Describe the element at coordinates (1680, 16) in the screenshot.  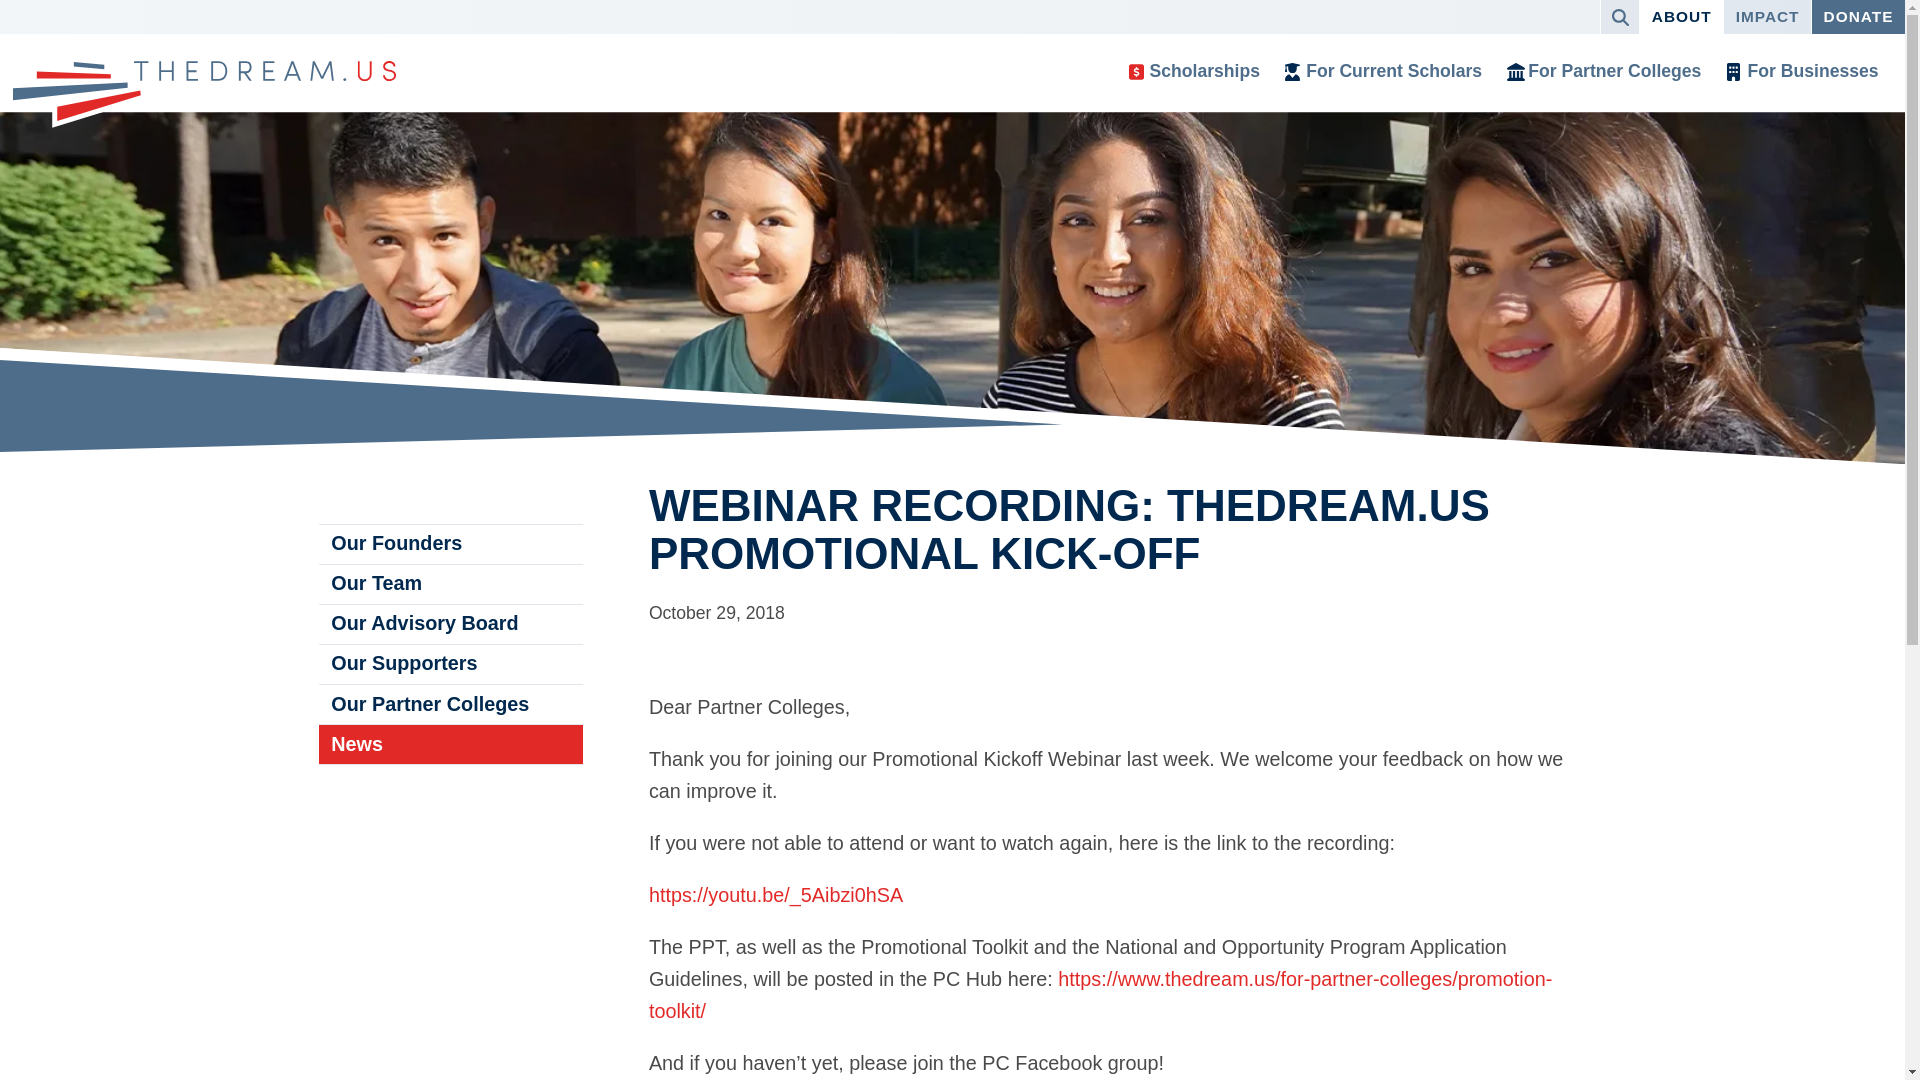
I see `ABOUT` at that location.